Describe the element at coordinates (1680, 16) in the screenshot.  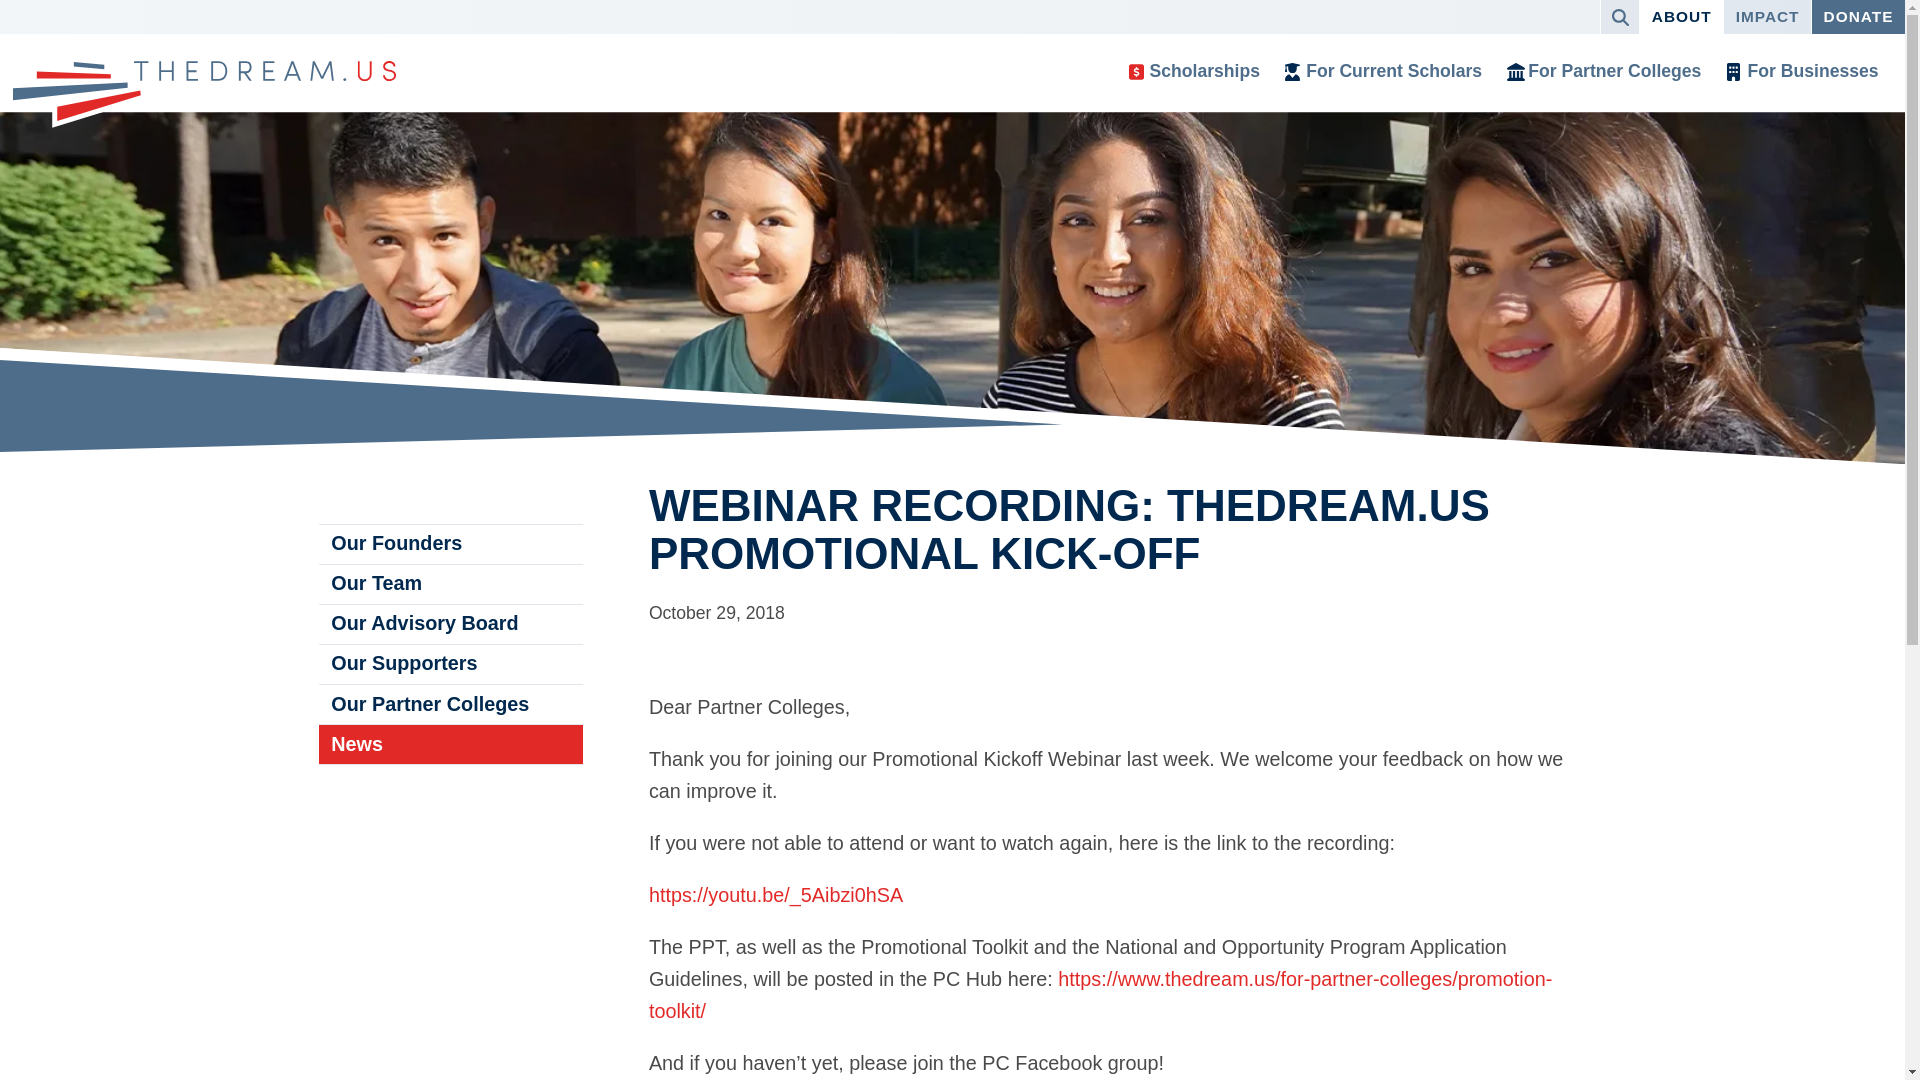
I see `ABOUT` at that location.